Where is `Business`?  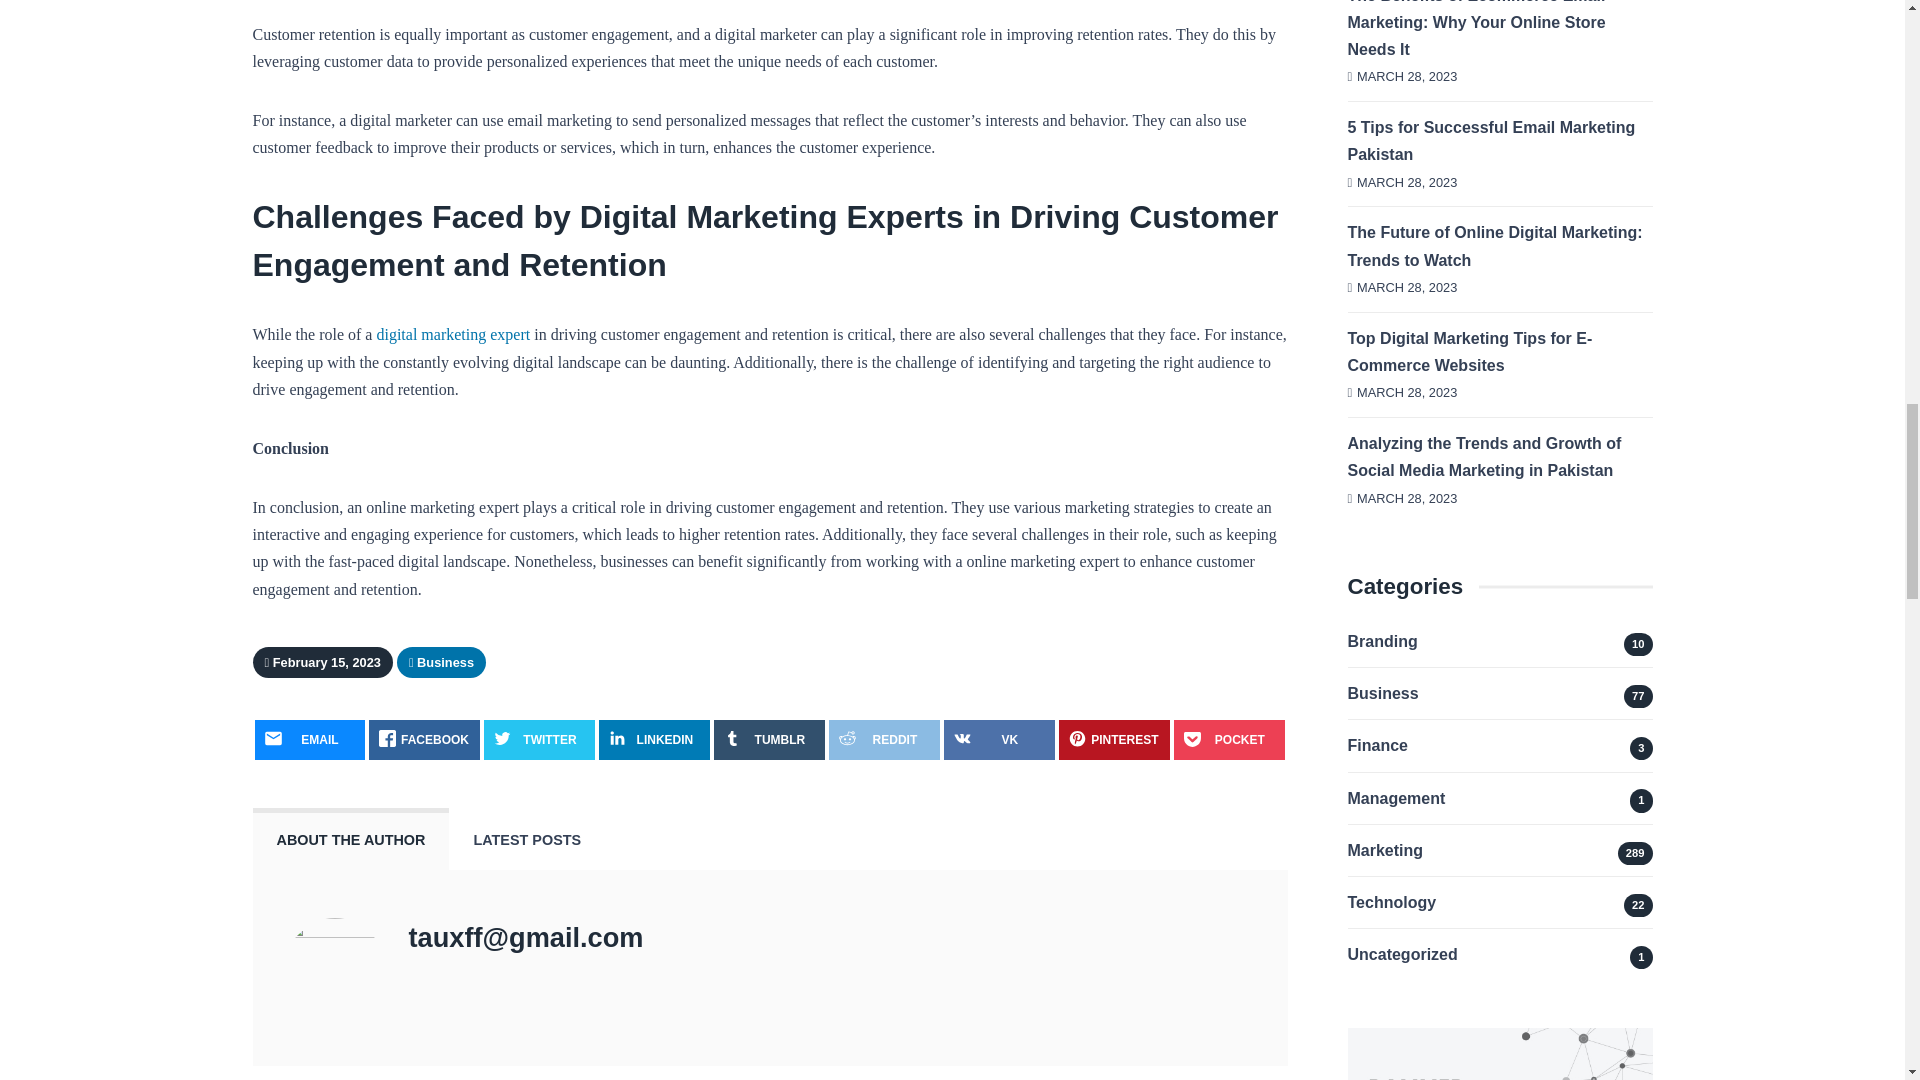
Business is located at coordinates (443, 661).